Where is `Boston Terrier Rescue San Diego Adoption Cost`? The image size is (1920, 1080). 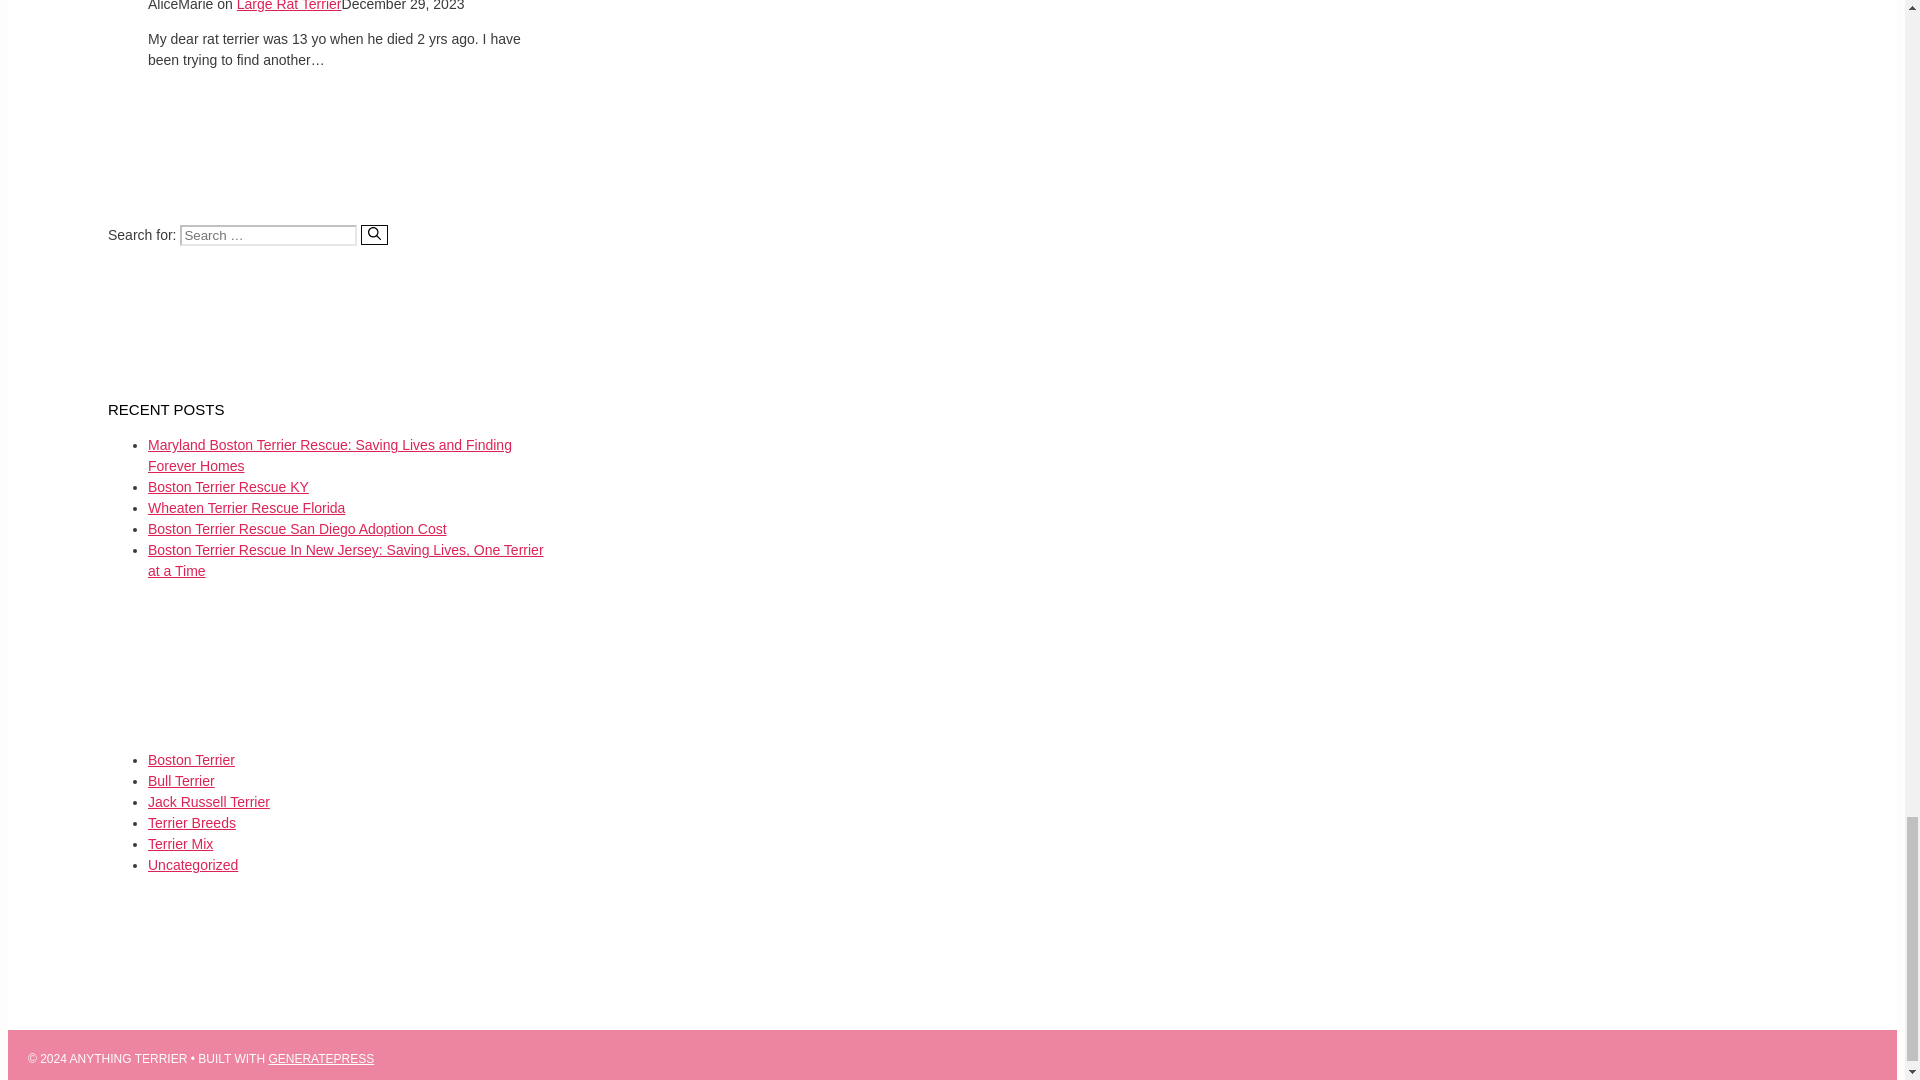
Boston Terrier Rescue San Diego Adoption Cost is located at coordinates (297, 528).